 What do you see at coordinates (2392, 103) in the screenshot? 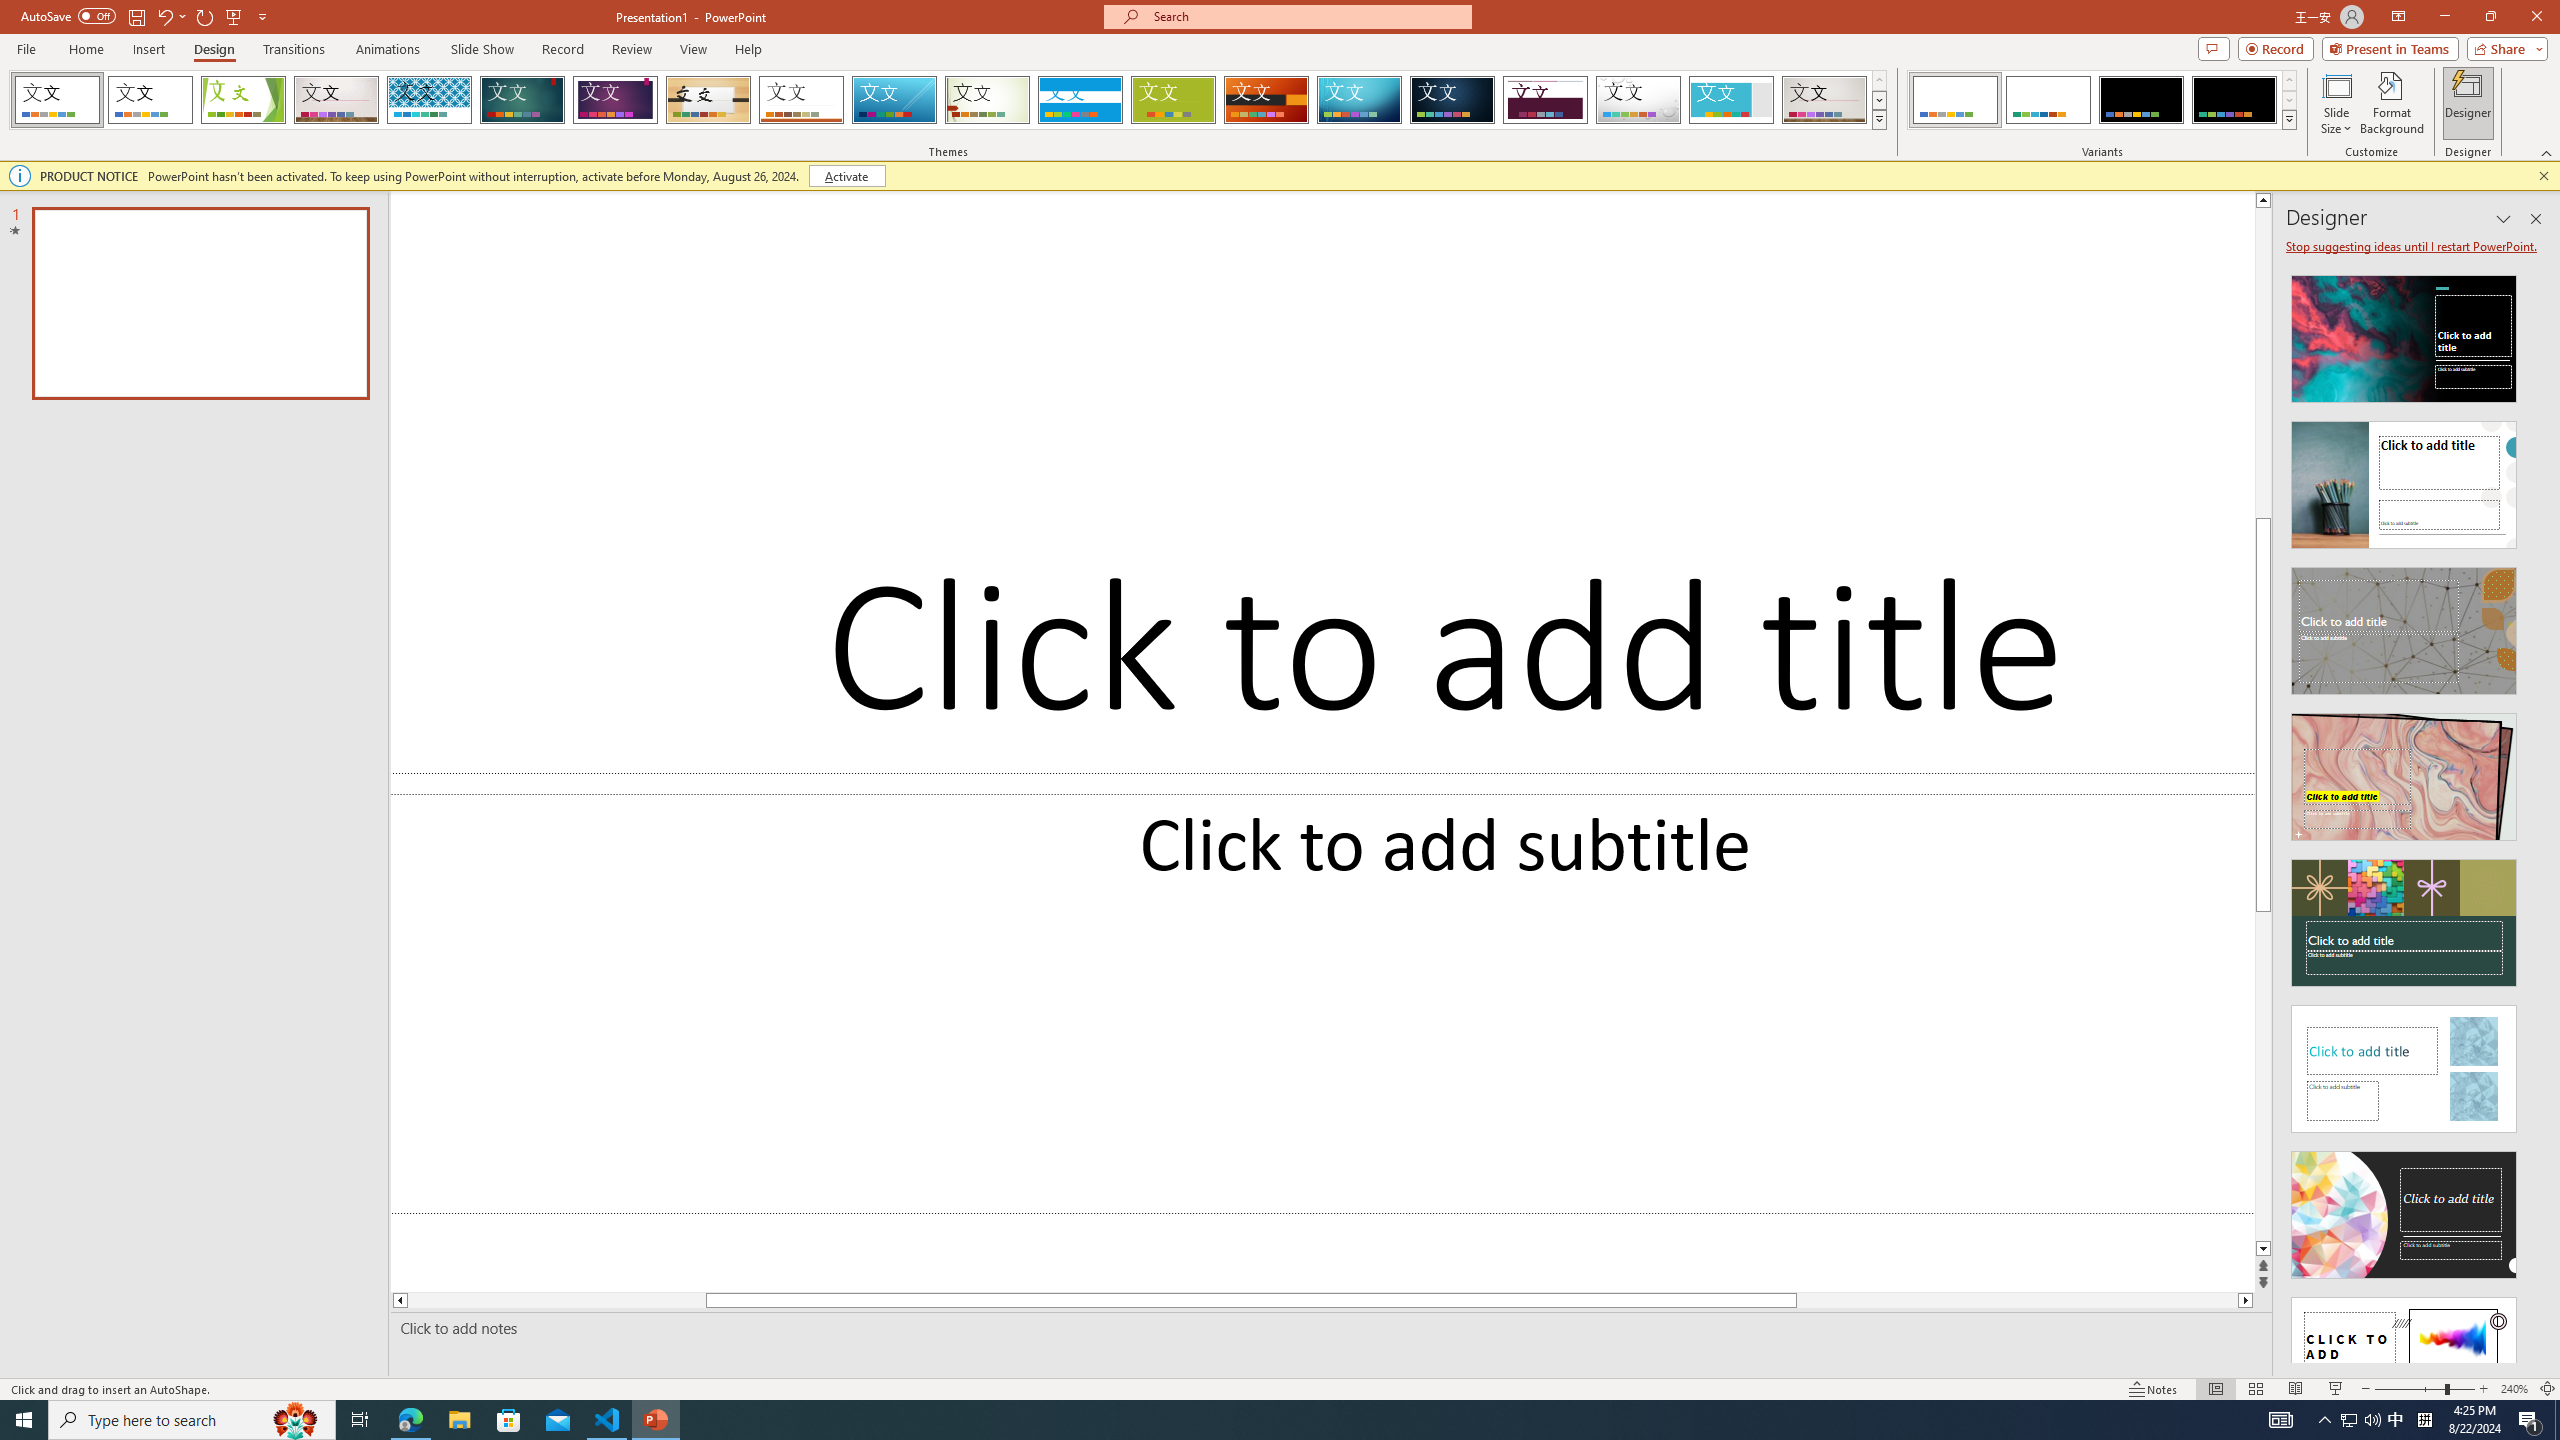
I see `Format Background` at bounding box center [2392, 103].